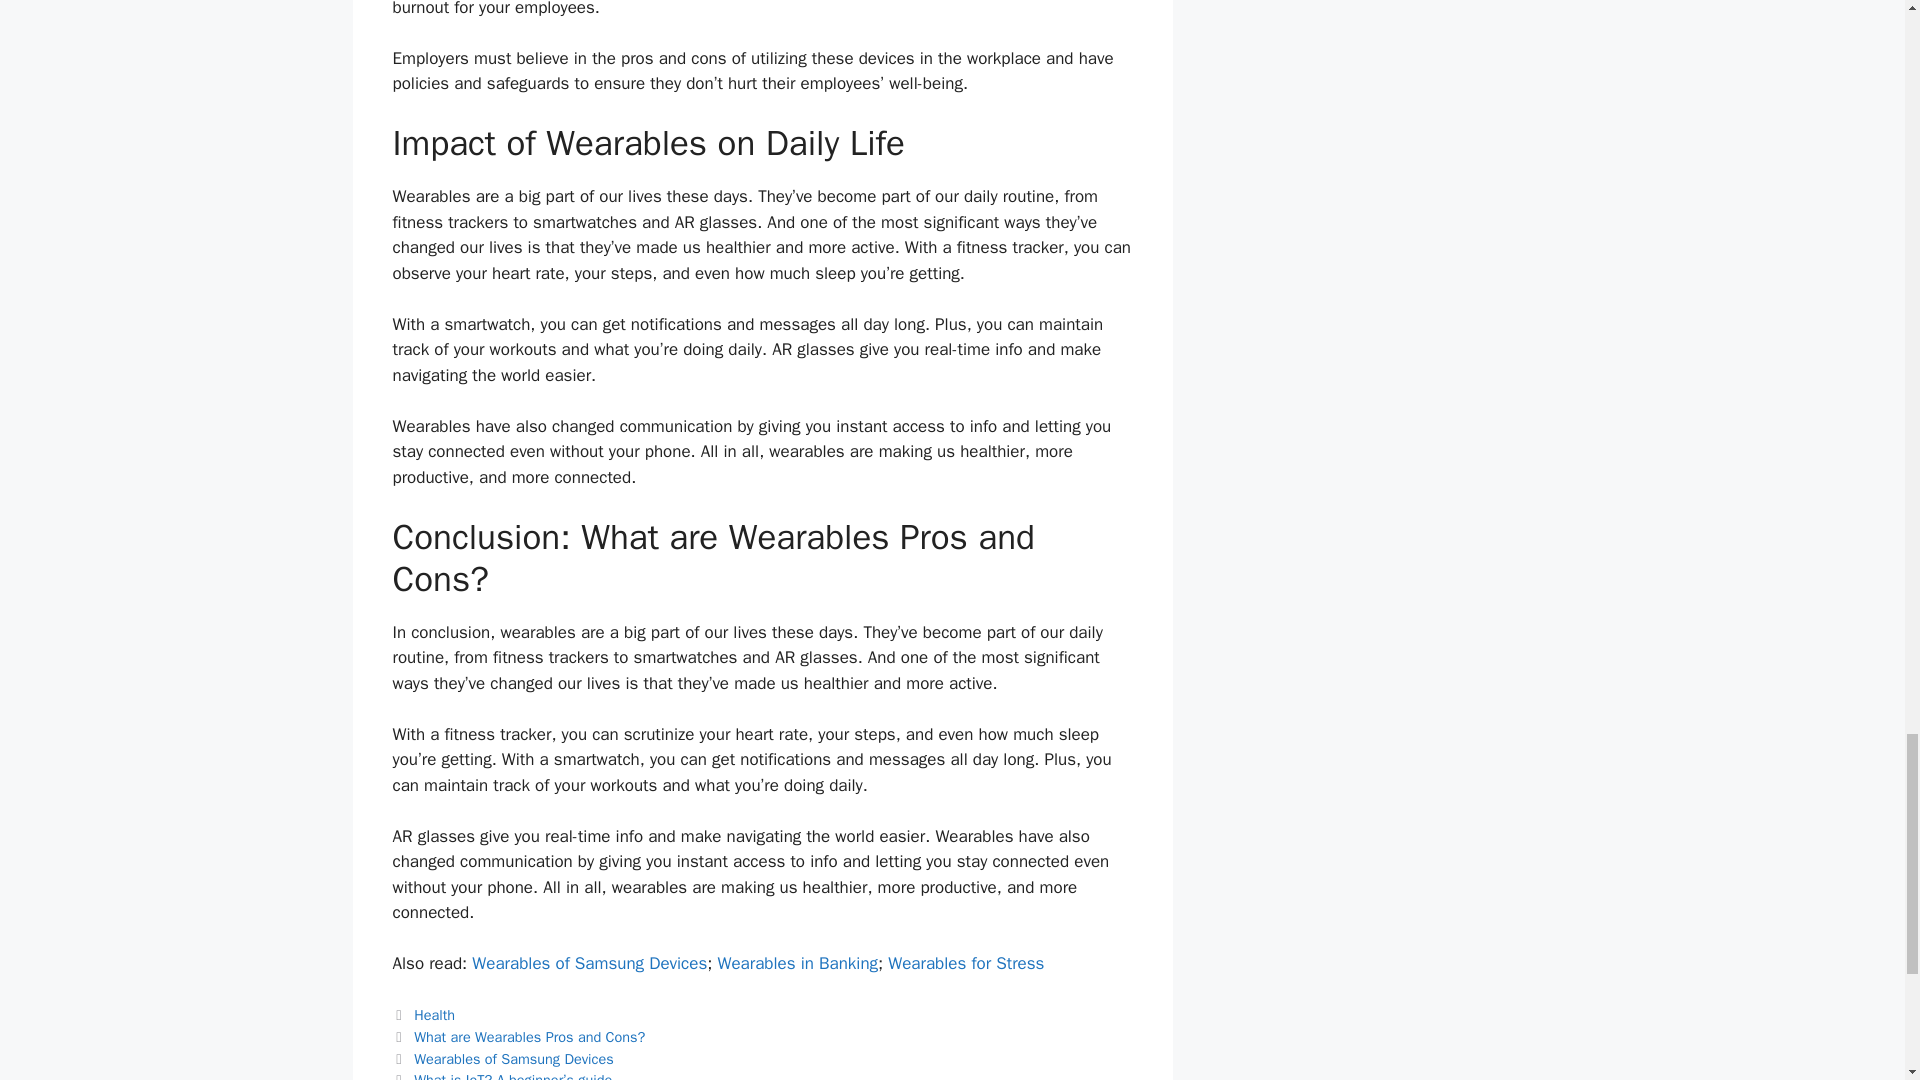 This screenshot has width=1920, height=1080. I want to click on Wearables in Banking, so click(796, 963).